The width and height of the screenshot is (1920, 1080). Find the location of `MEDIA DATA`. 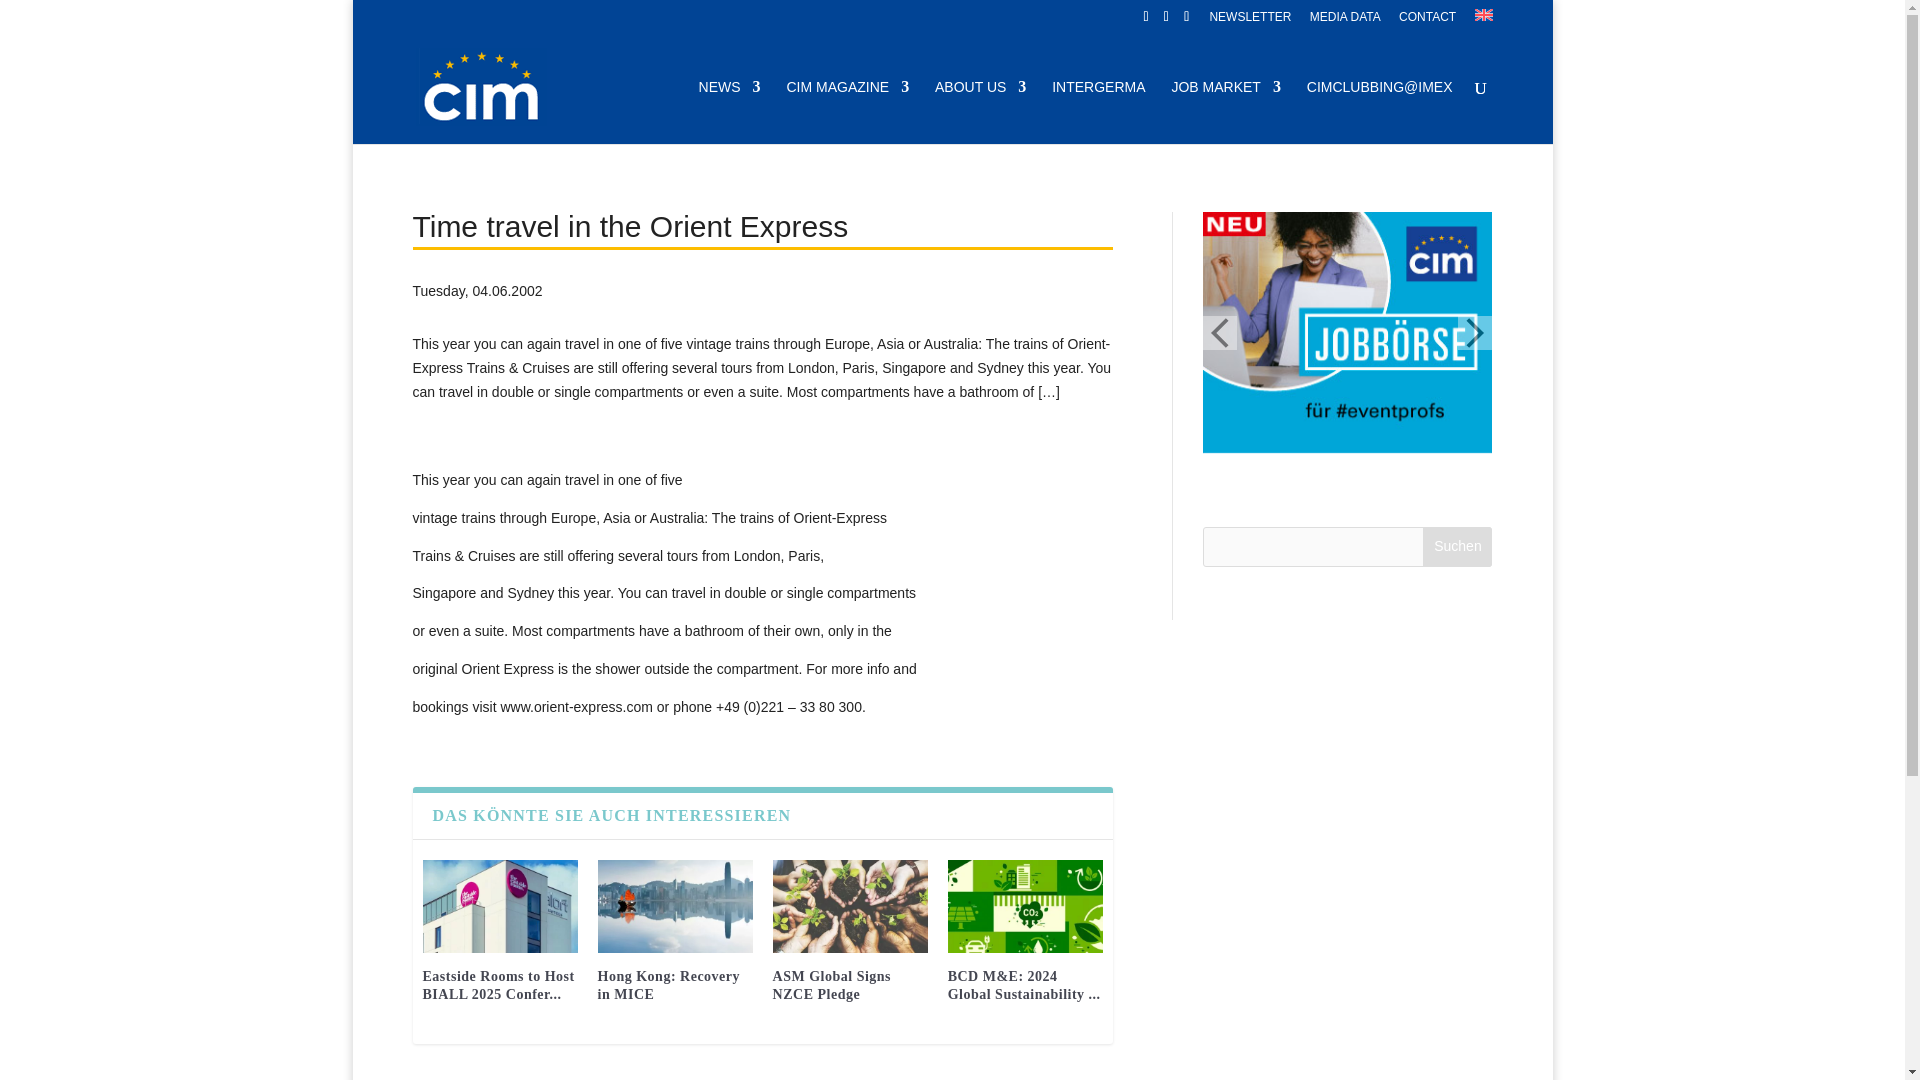

MEDIA DATA is located at coordinates (1344, 21).